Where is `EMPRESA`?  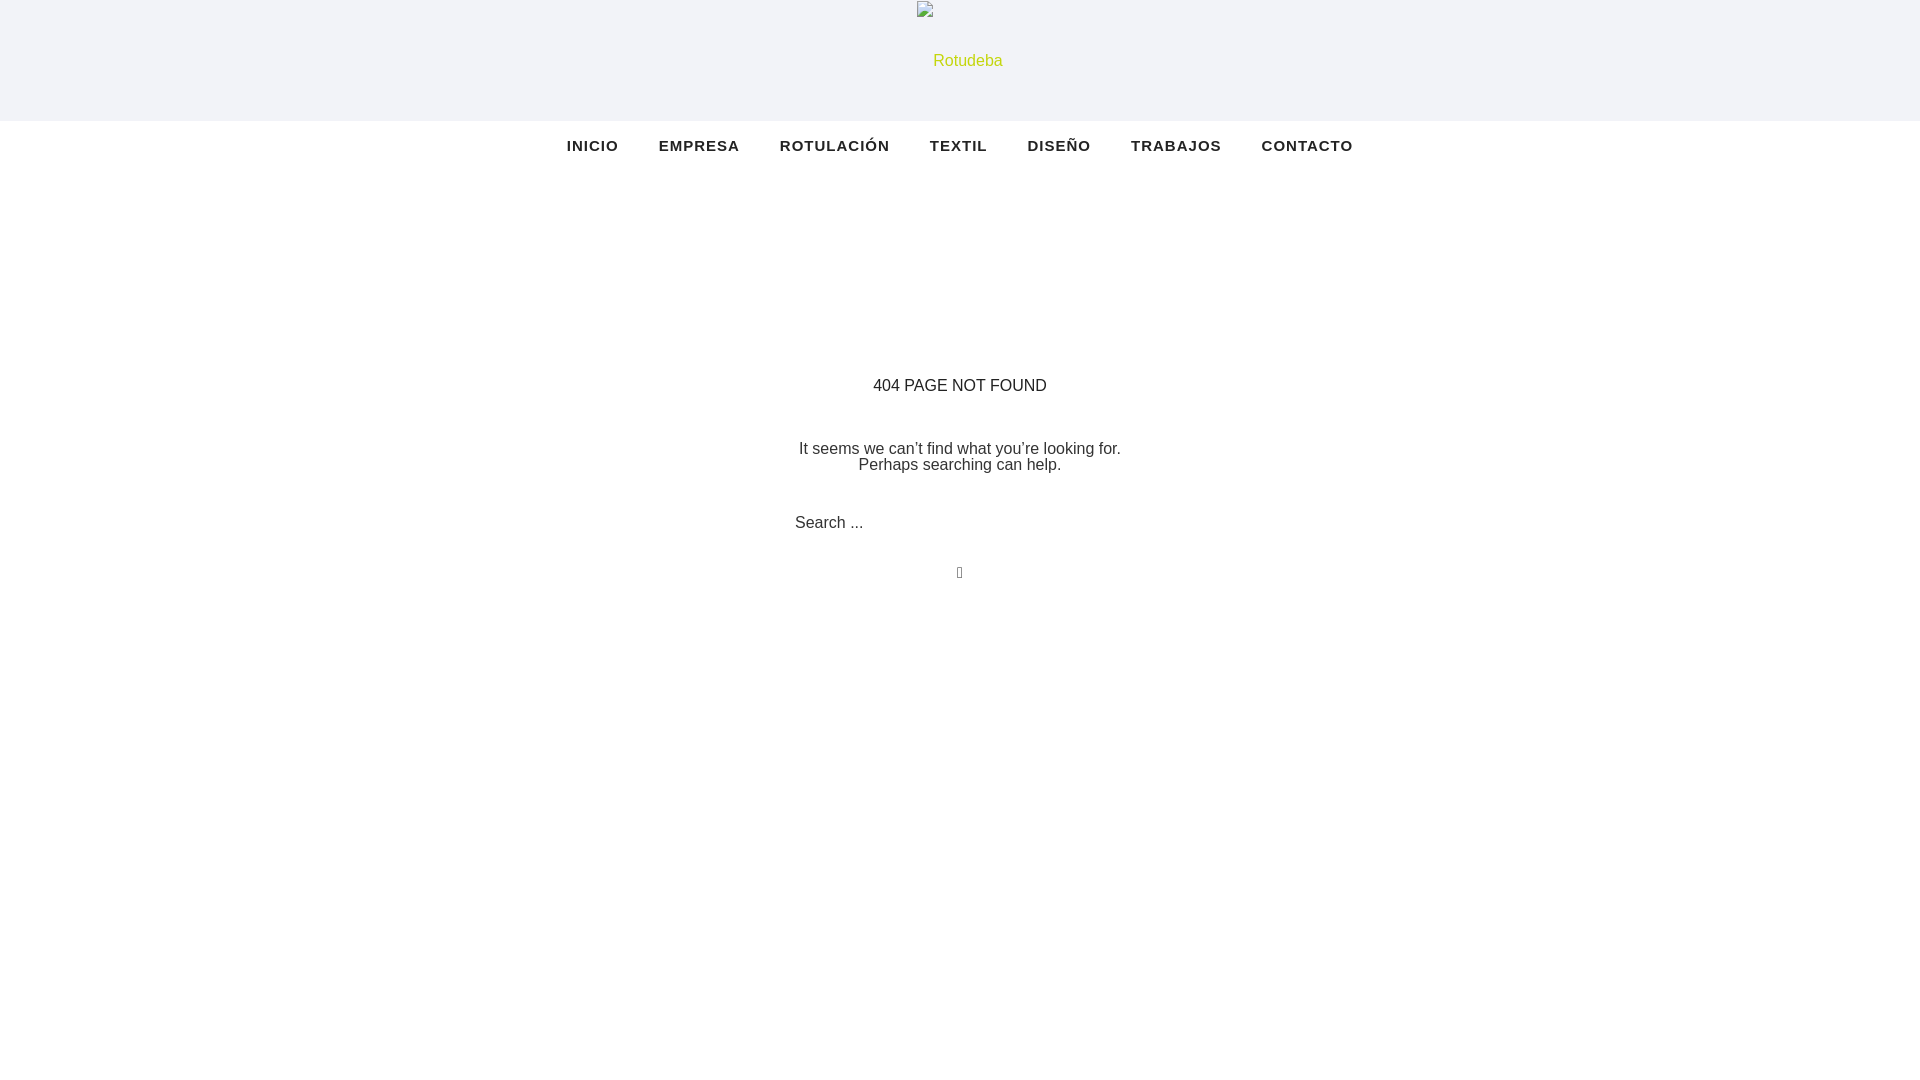 EMPRESA is located at coordinates (700, 146).